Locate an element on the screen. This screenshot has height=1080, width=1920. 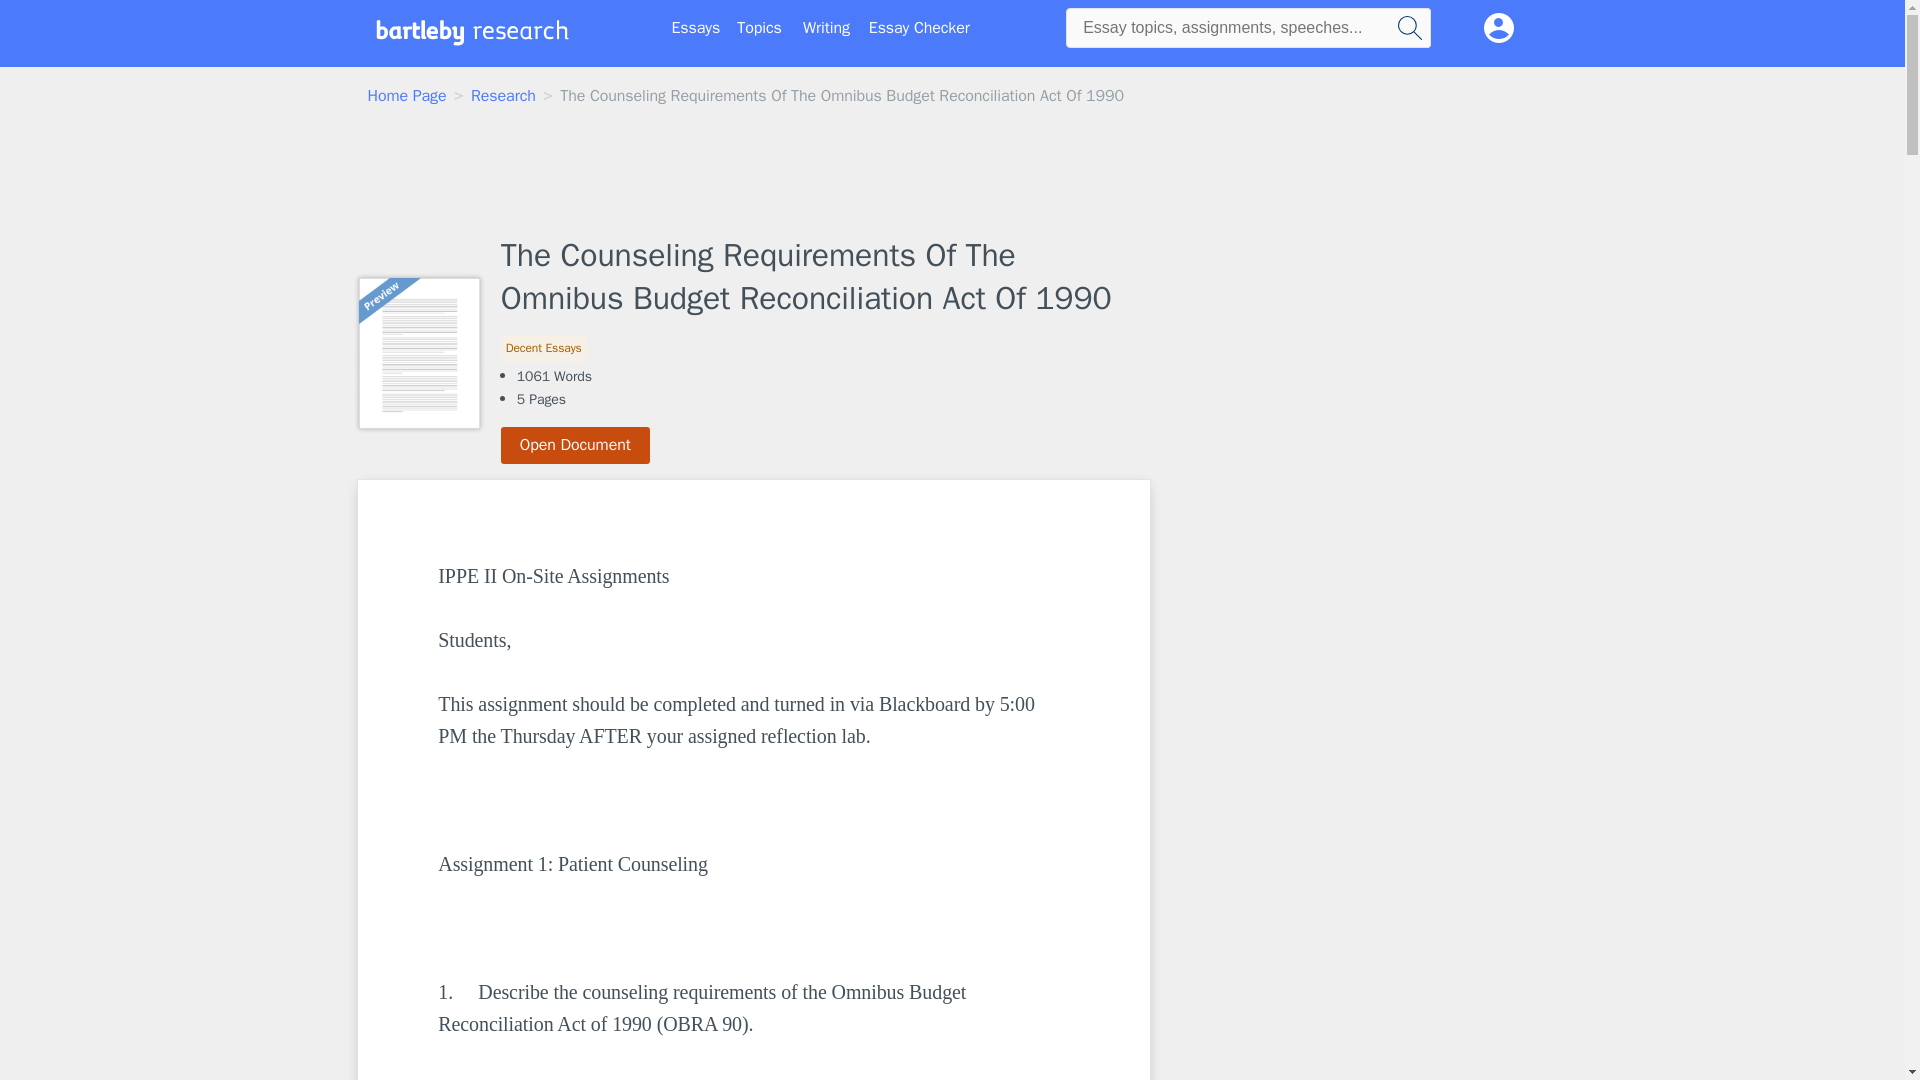
Home Page is located at coordinates (408, 96).